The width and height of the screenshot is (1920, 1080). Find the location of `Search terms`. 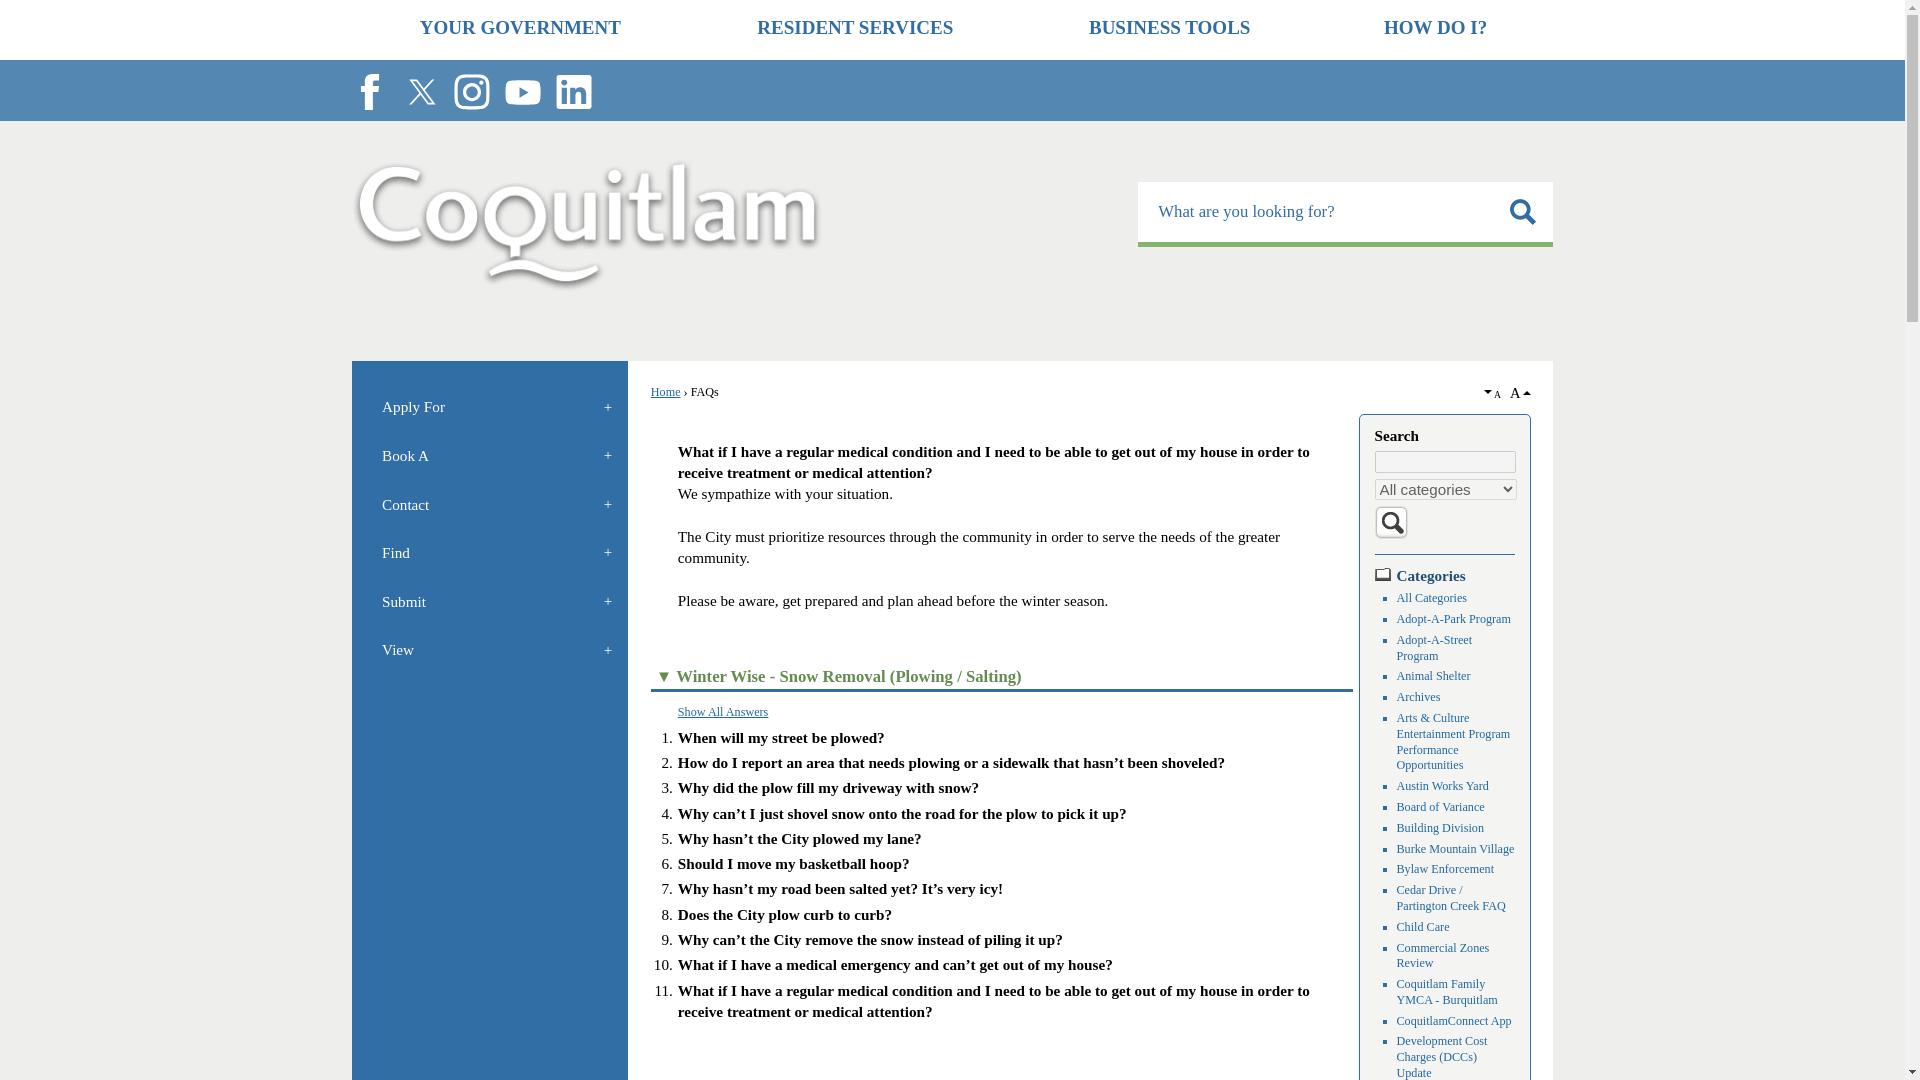

Search terms is located at coordinates (1445, 462).